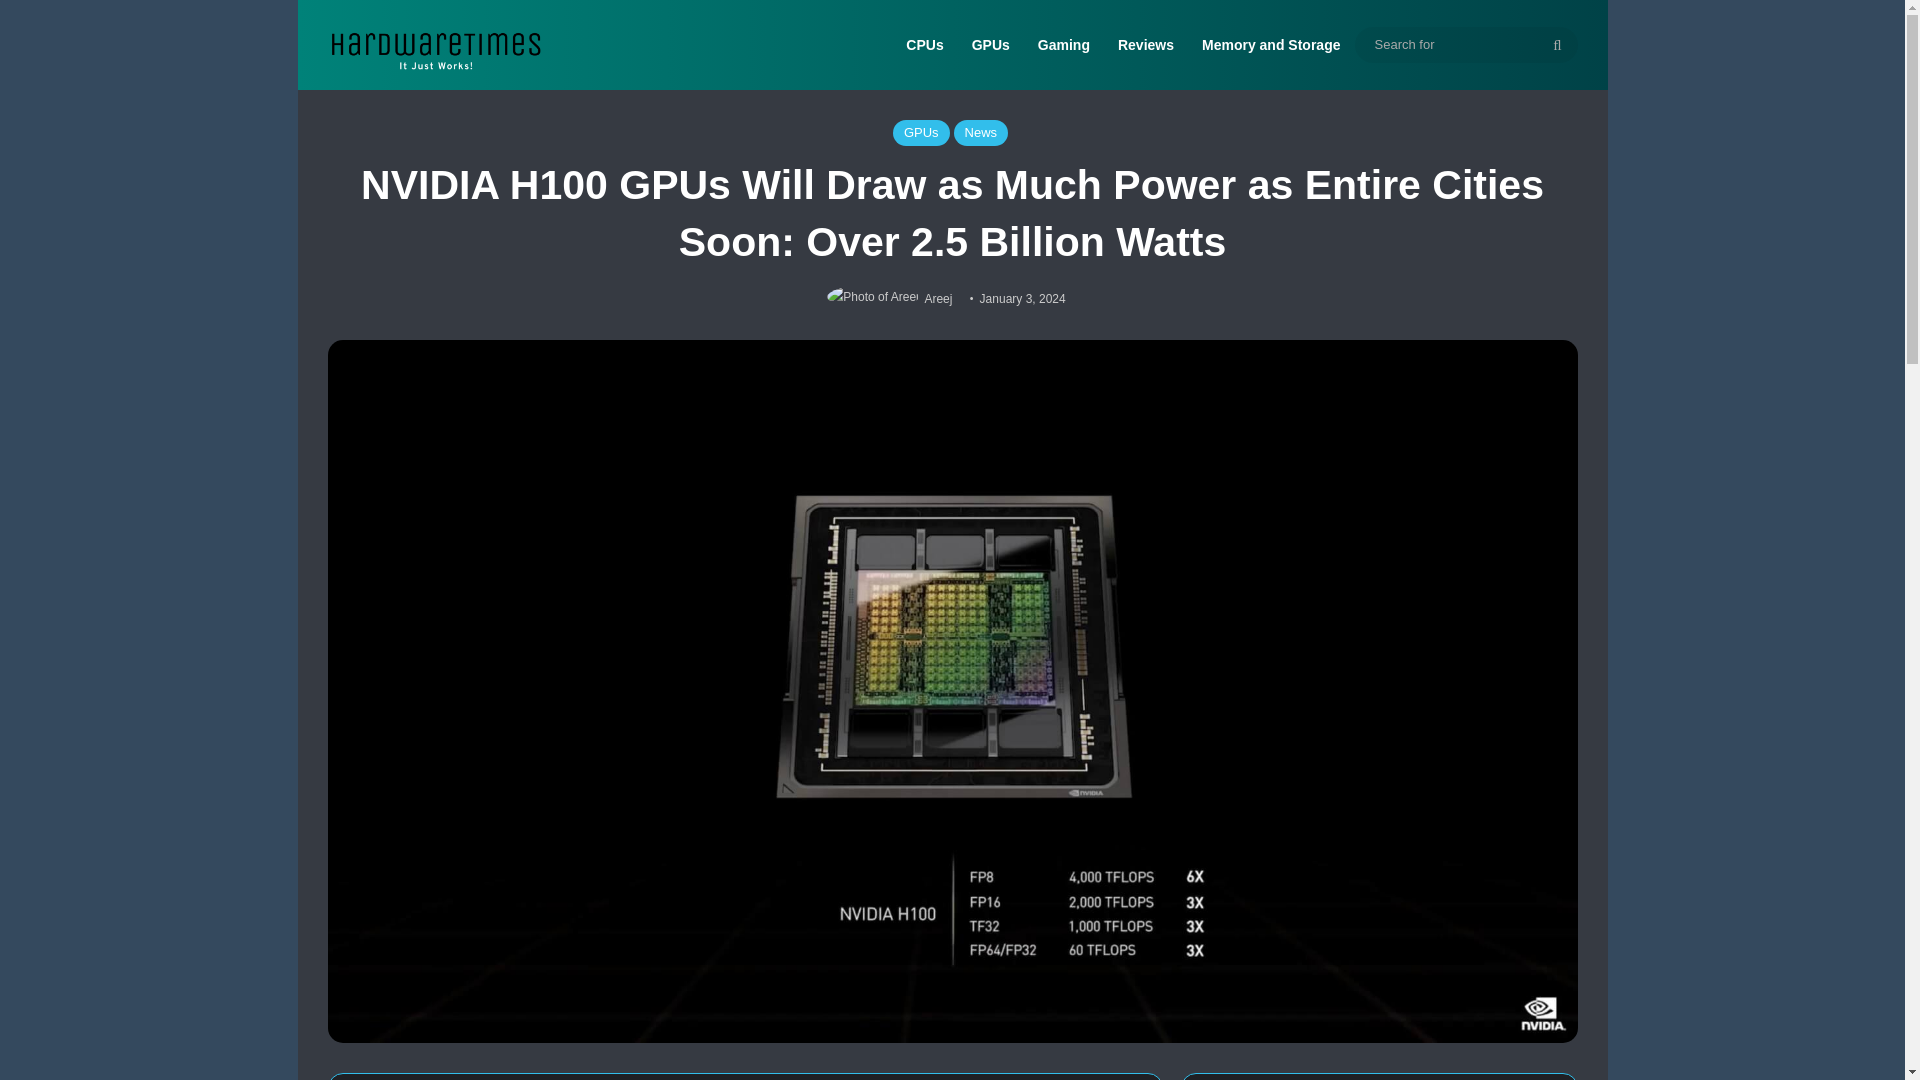  What do you see at coordinates (924, 44) in the screenshot?
I see `CPUs` at bounding box center [924, 44].